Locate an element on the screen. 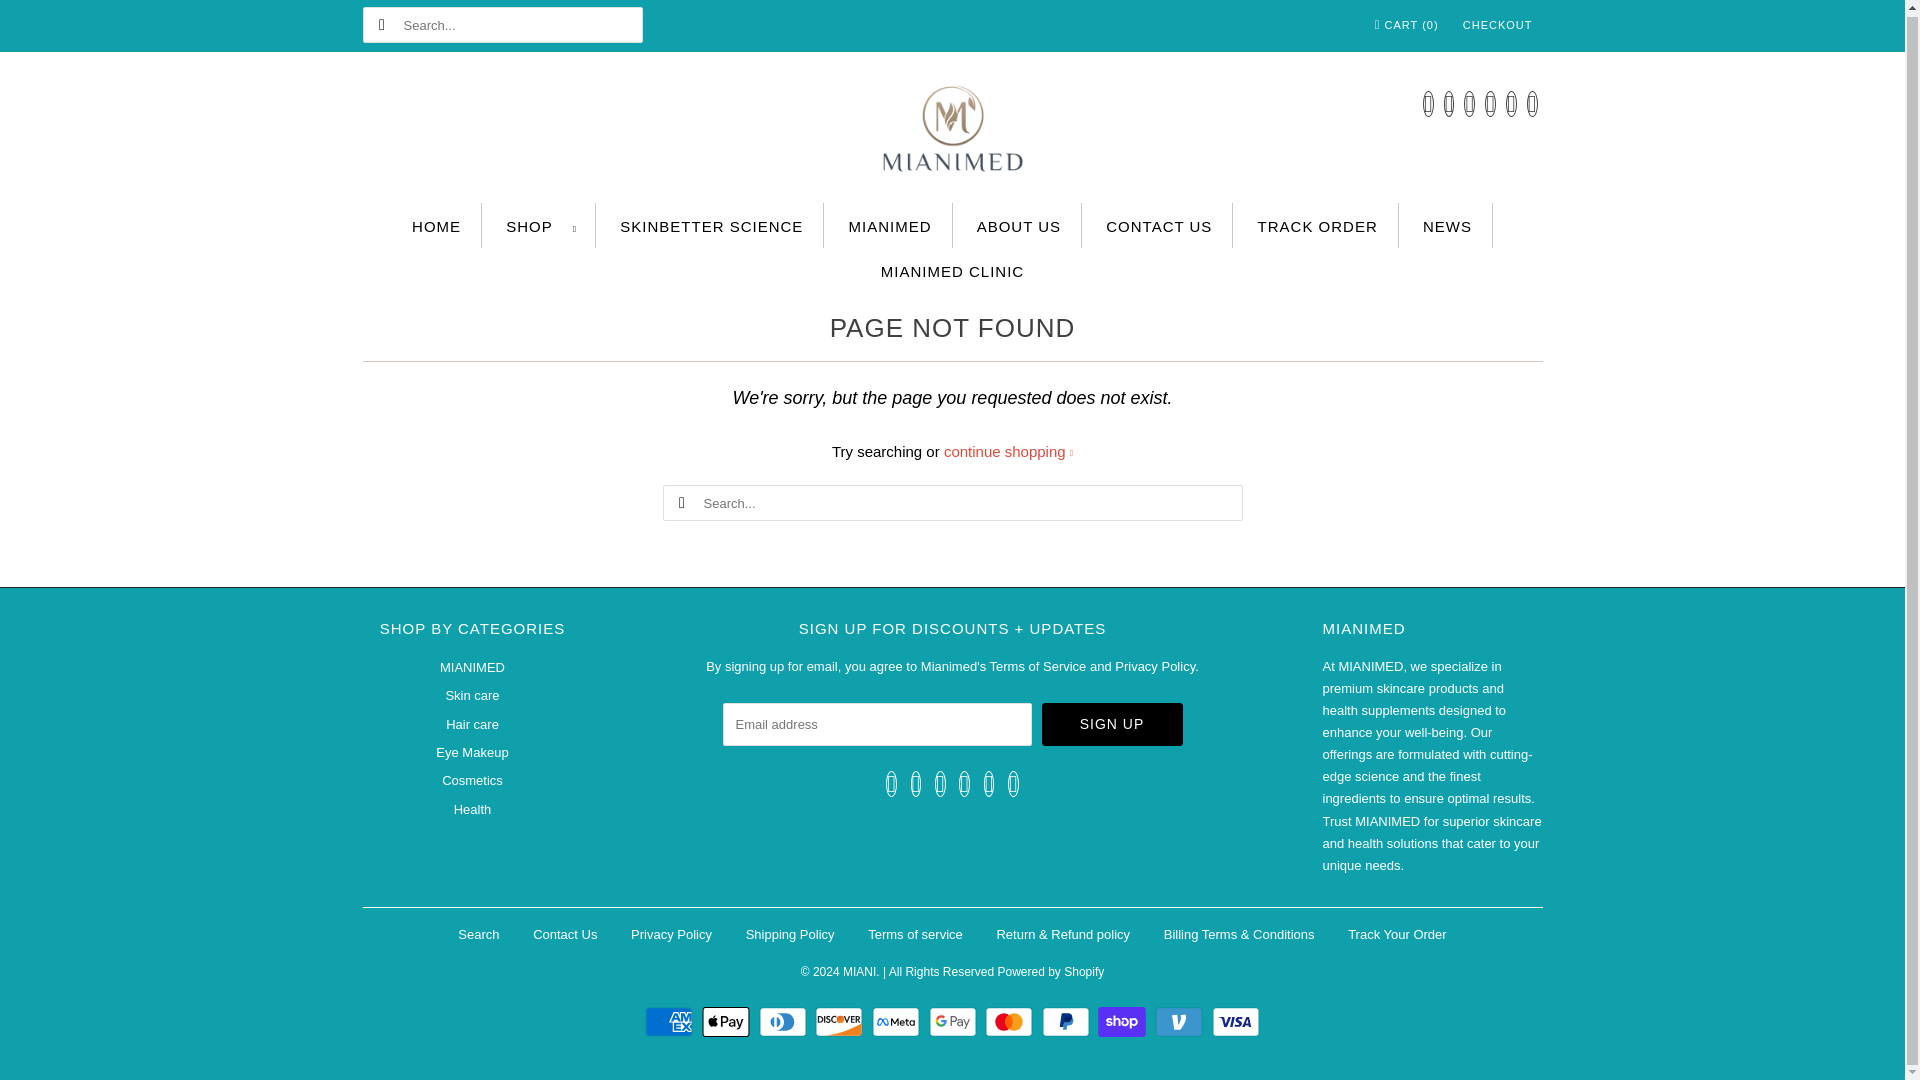 The width and height of the screenshot is (1920, 1080). HOME is located at coordinates (436, 226).